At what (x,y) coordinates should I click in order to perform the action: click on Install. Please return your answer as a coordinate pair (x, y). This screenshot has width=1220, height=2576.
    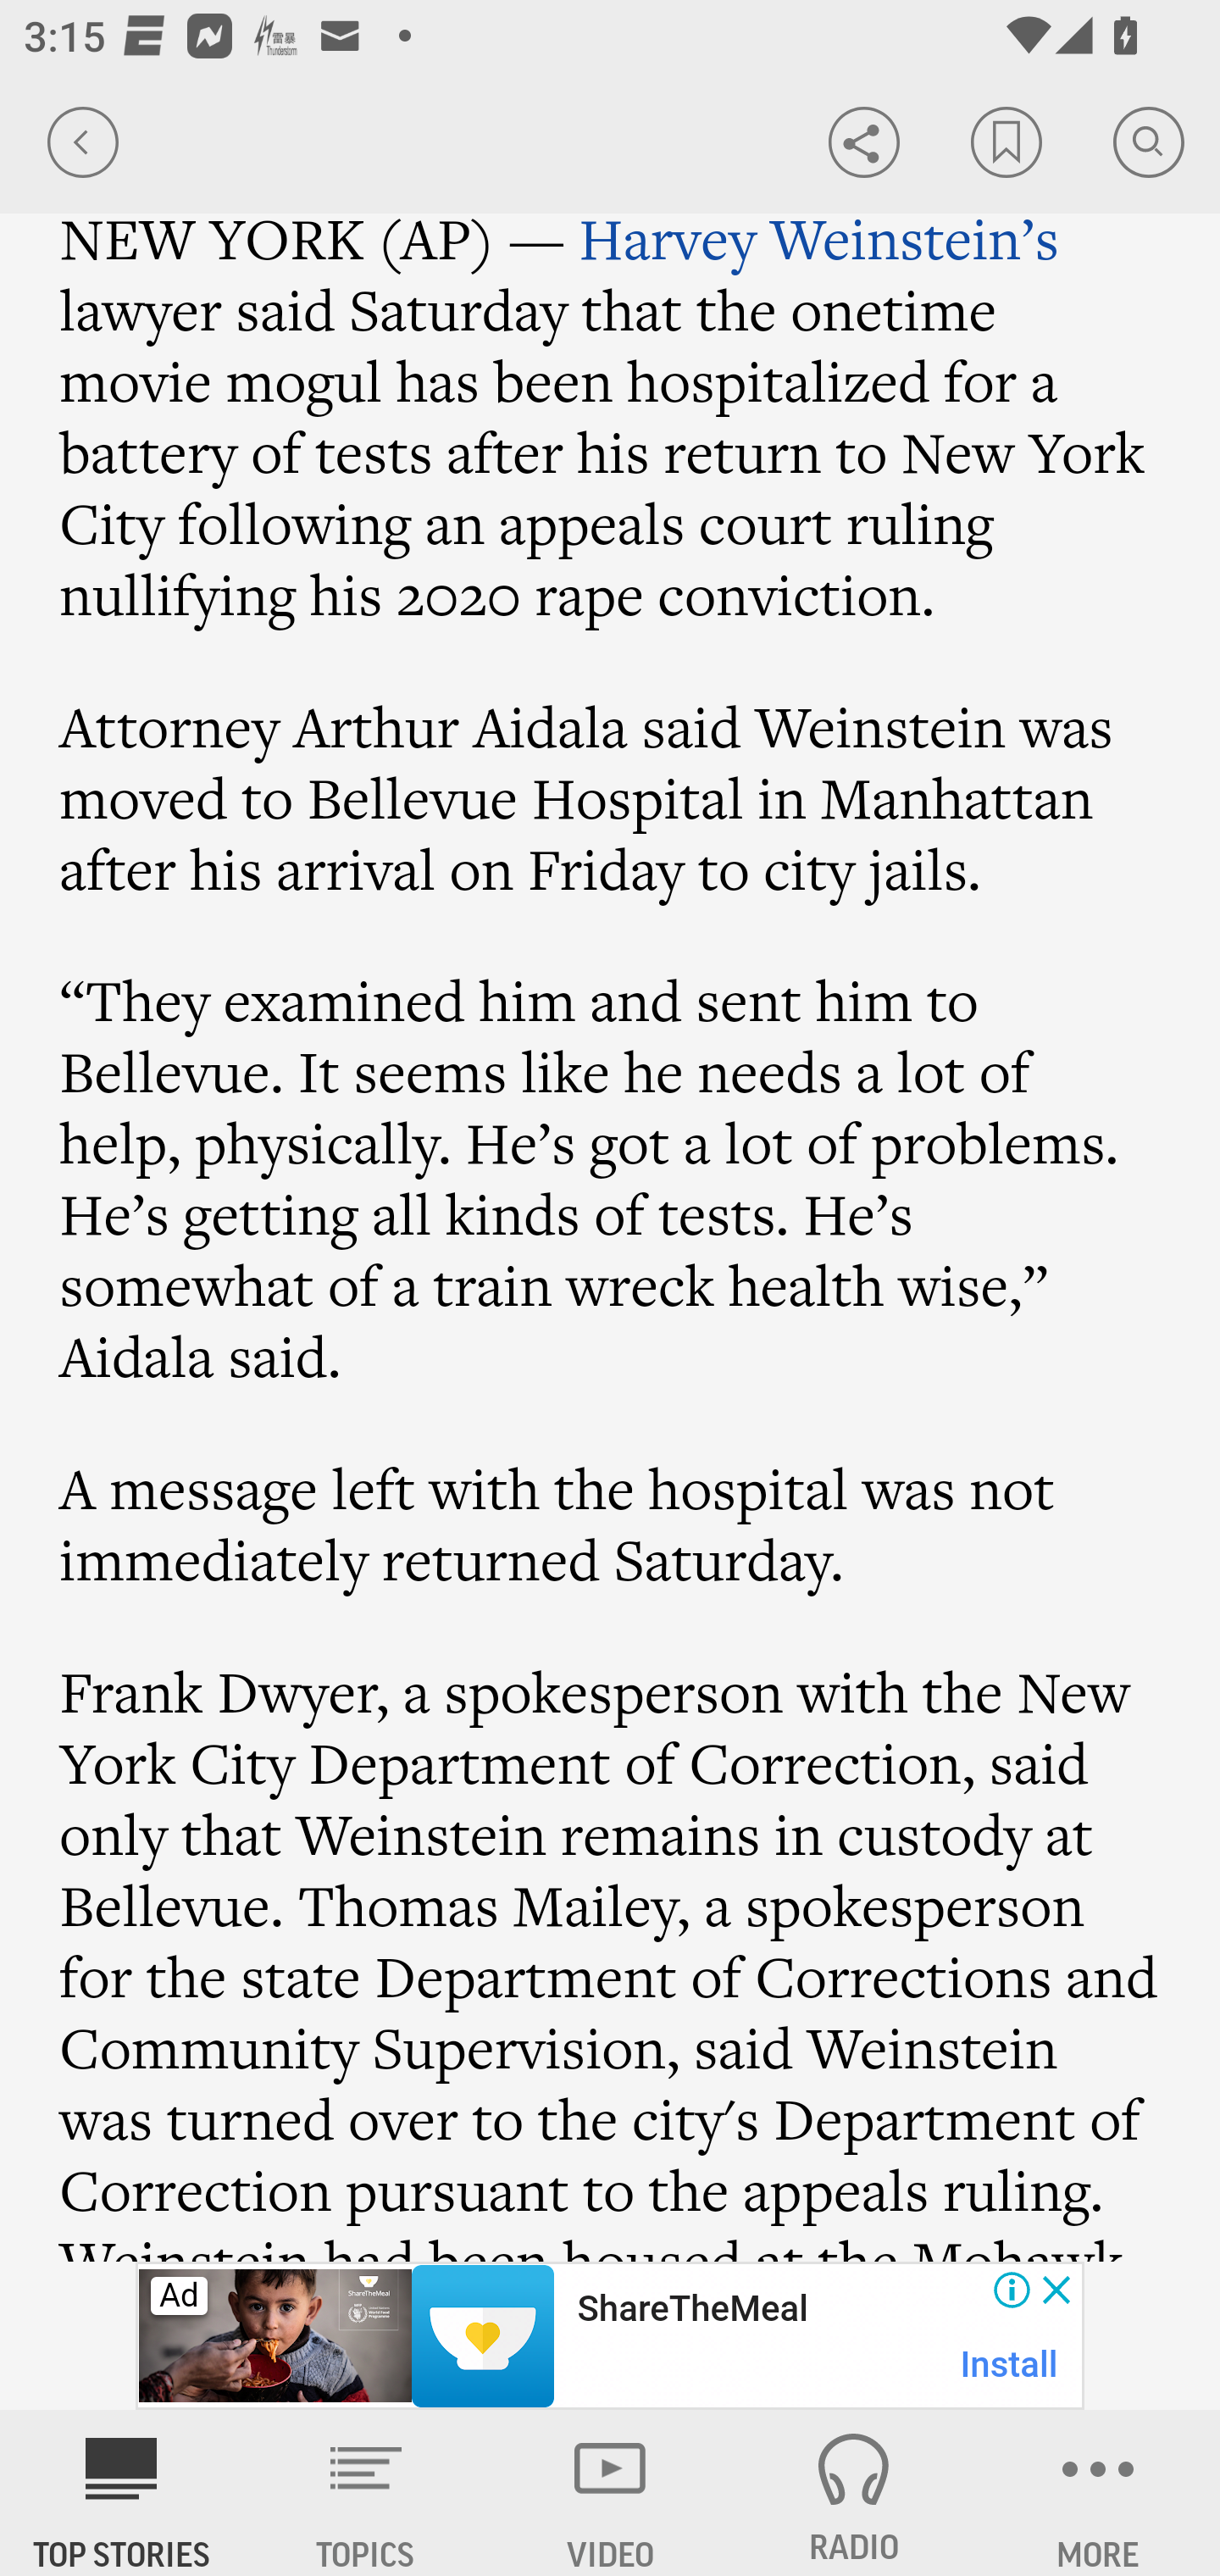
    Looking at the image, I should click on (1010, 2364).